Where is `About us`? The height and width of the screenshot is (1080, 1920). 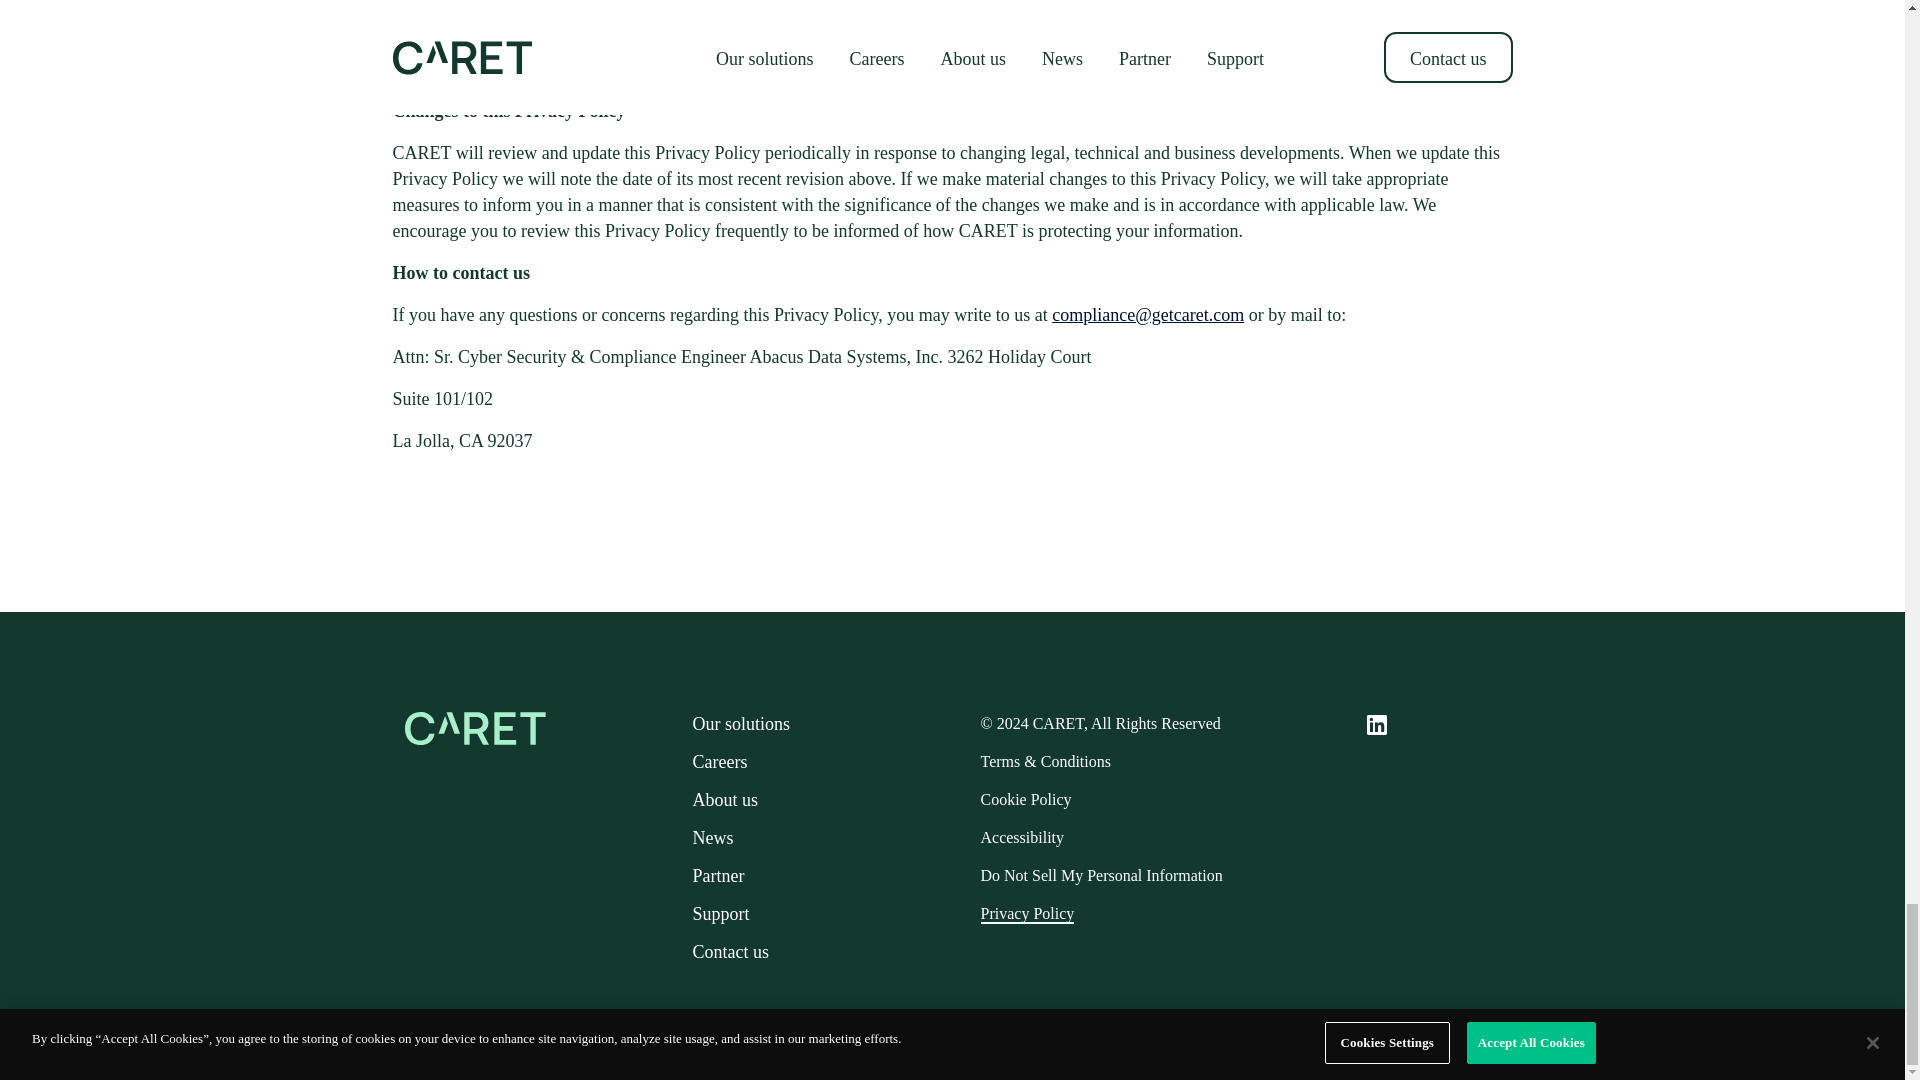
About us is located at coordinates (724, 800).